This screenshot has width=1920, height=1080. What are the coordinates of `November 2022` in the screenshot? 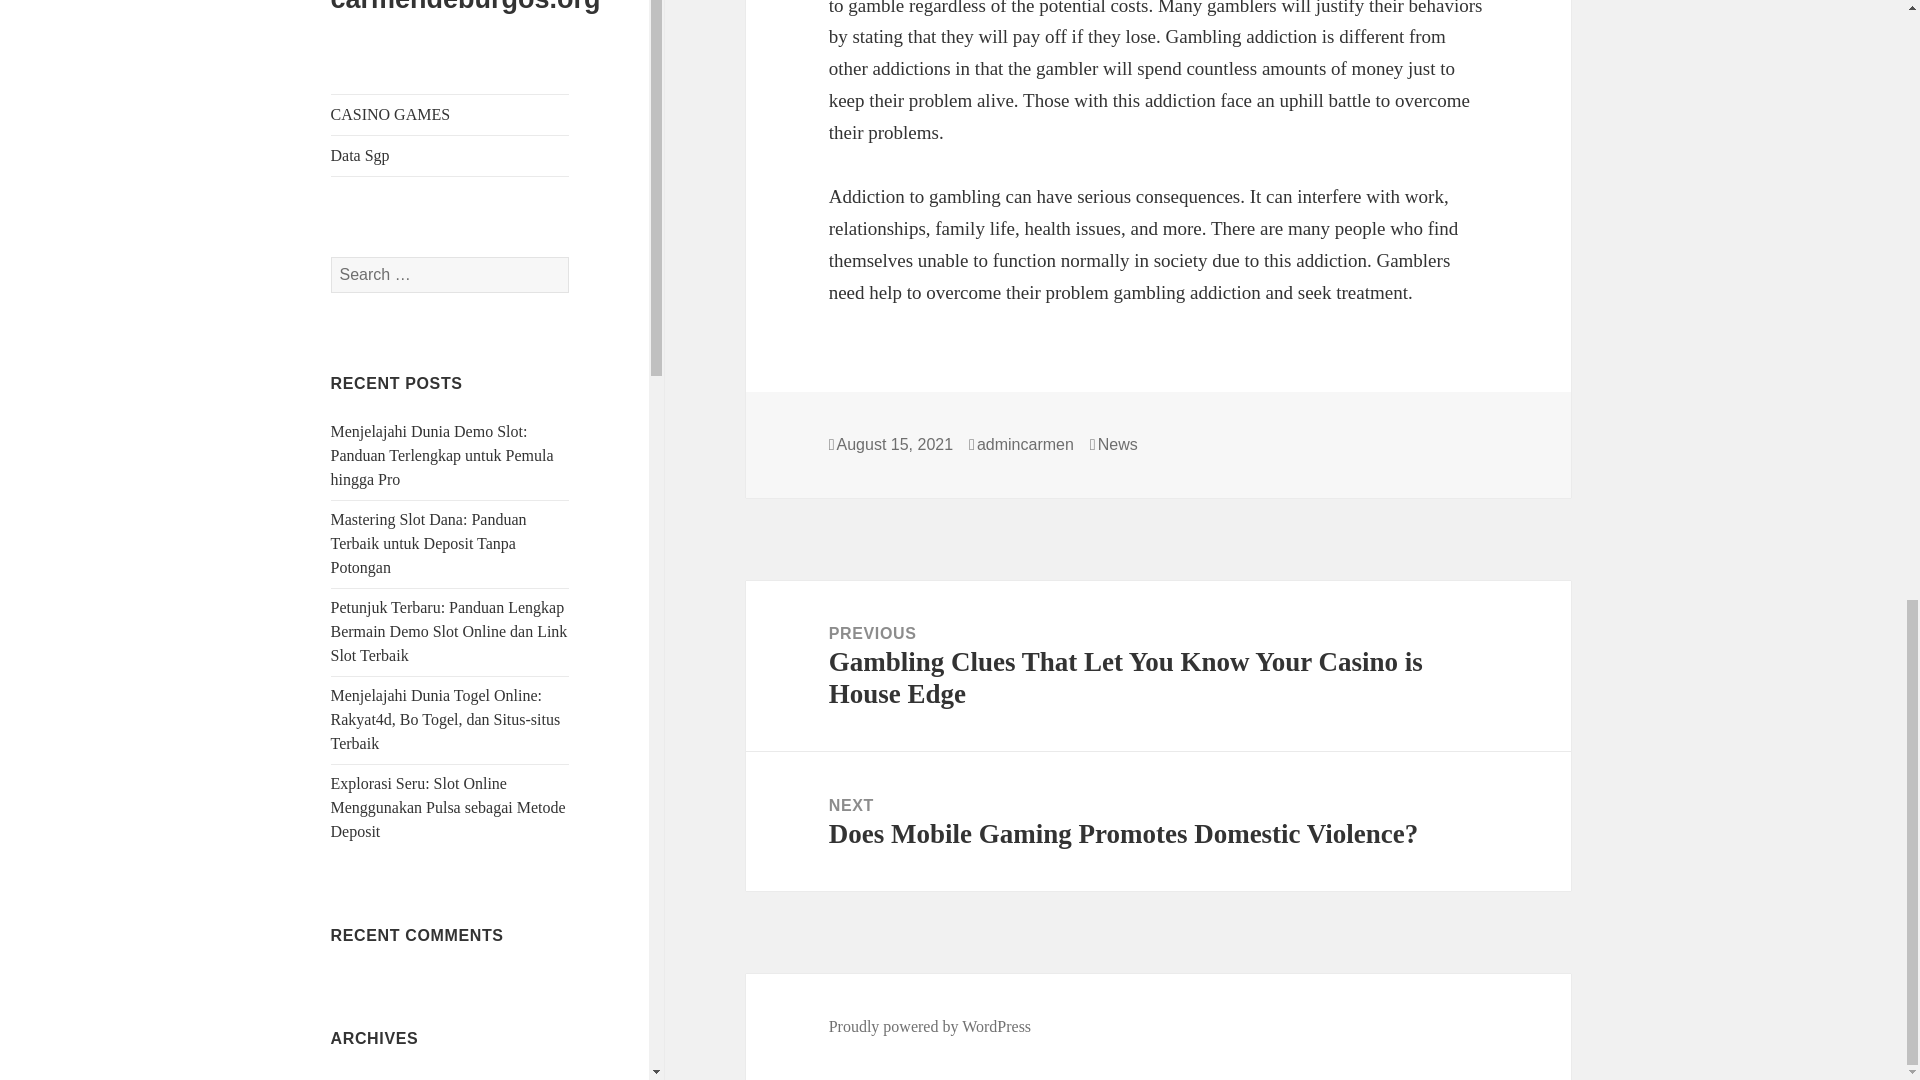 It's located at (382, 624).